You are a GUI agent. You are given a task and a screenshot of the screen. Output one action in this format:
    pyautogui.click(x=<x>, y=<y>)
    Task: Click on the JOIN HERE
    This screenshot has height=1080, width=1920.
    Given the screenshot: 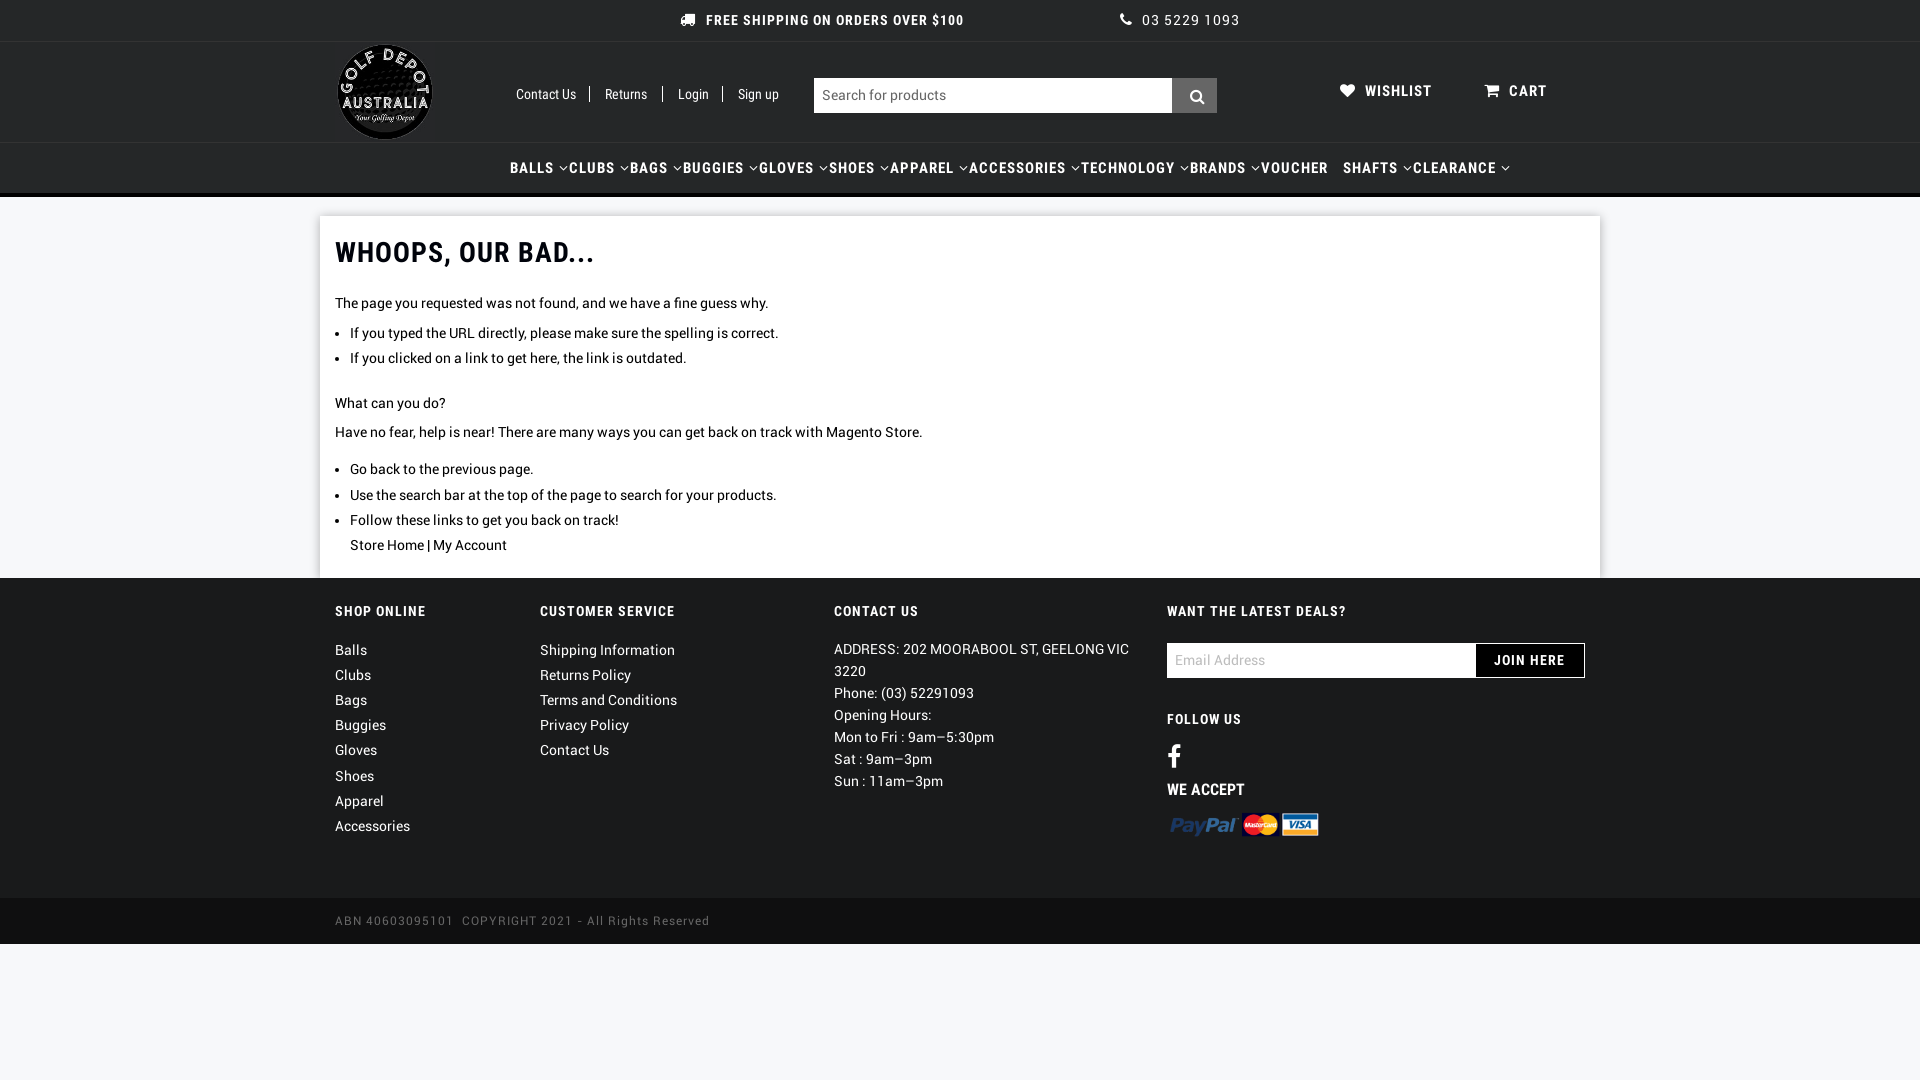 What is the action you would take?
    pyautogui.click(x=1530, y=660)
    